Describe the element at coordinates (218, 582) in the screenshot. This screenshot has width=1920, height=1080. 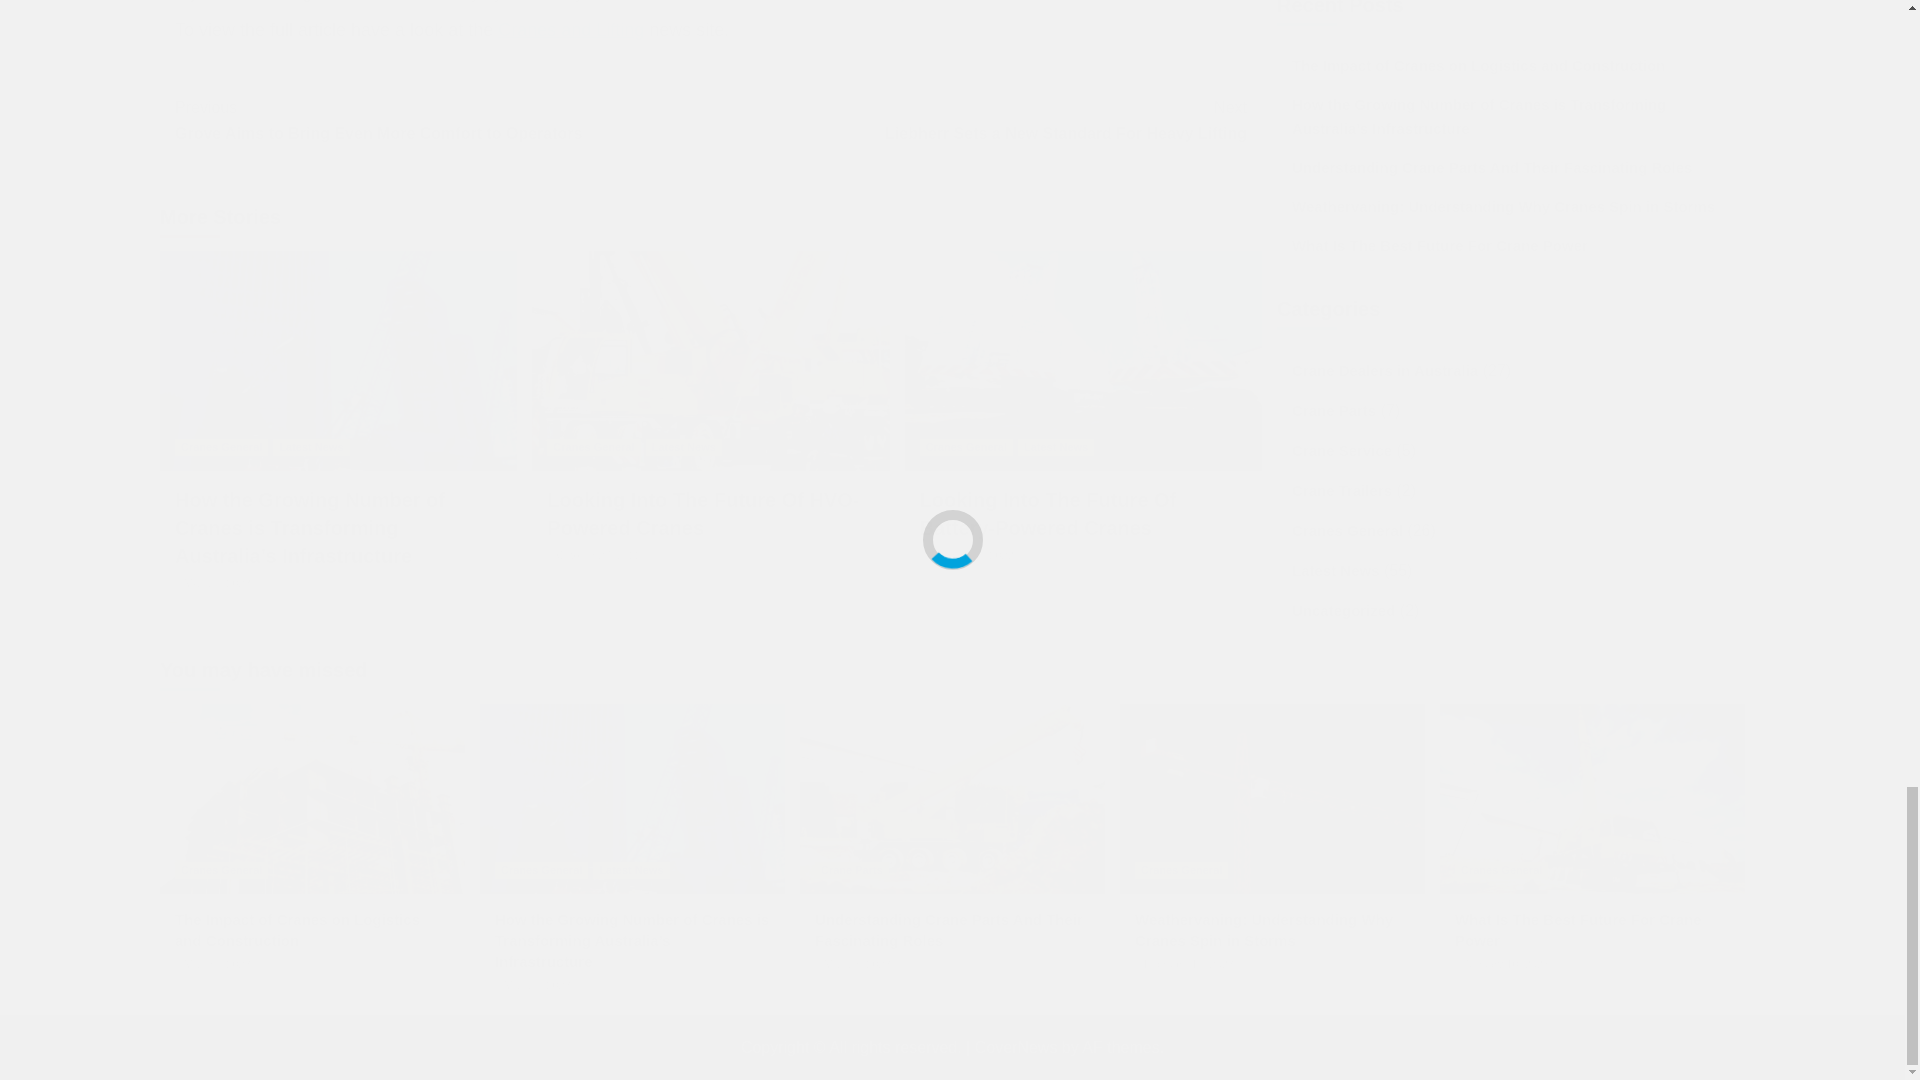
I see `May 26, 2023` at that location.